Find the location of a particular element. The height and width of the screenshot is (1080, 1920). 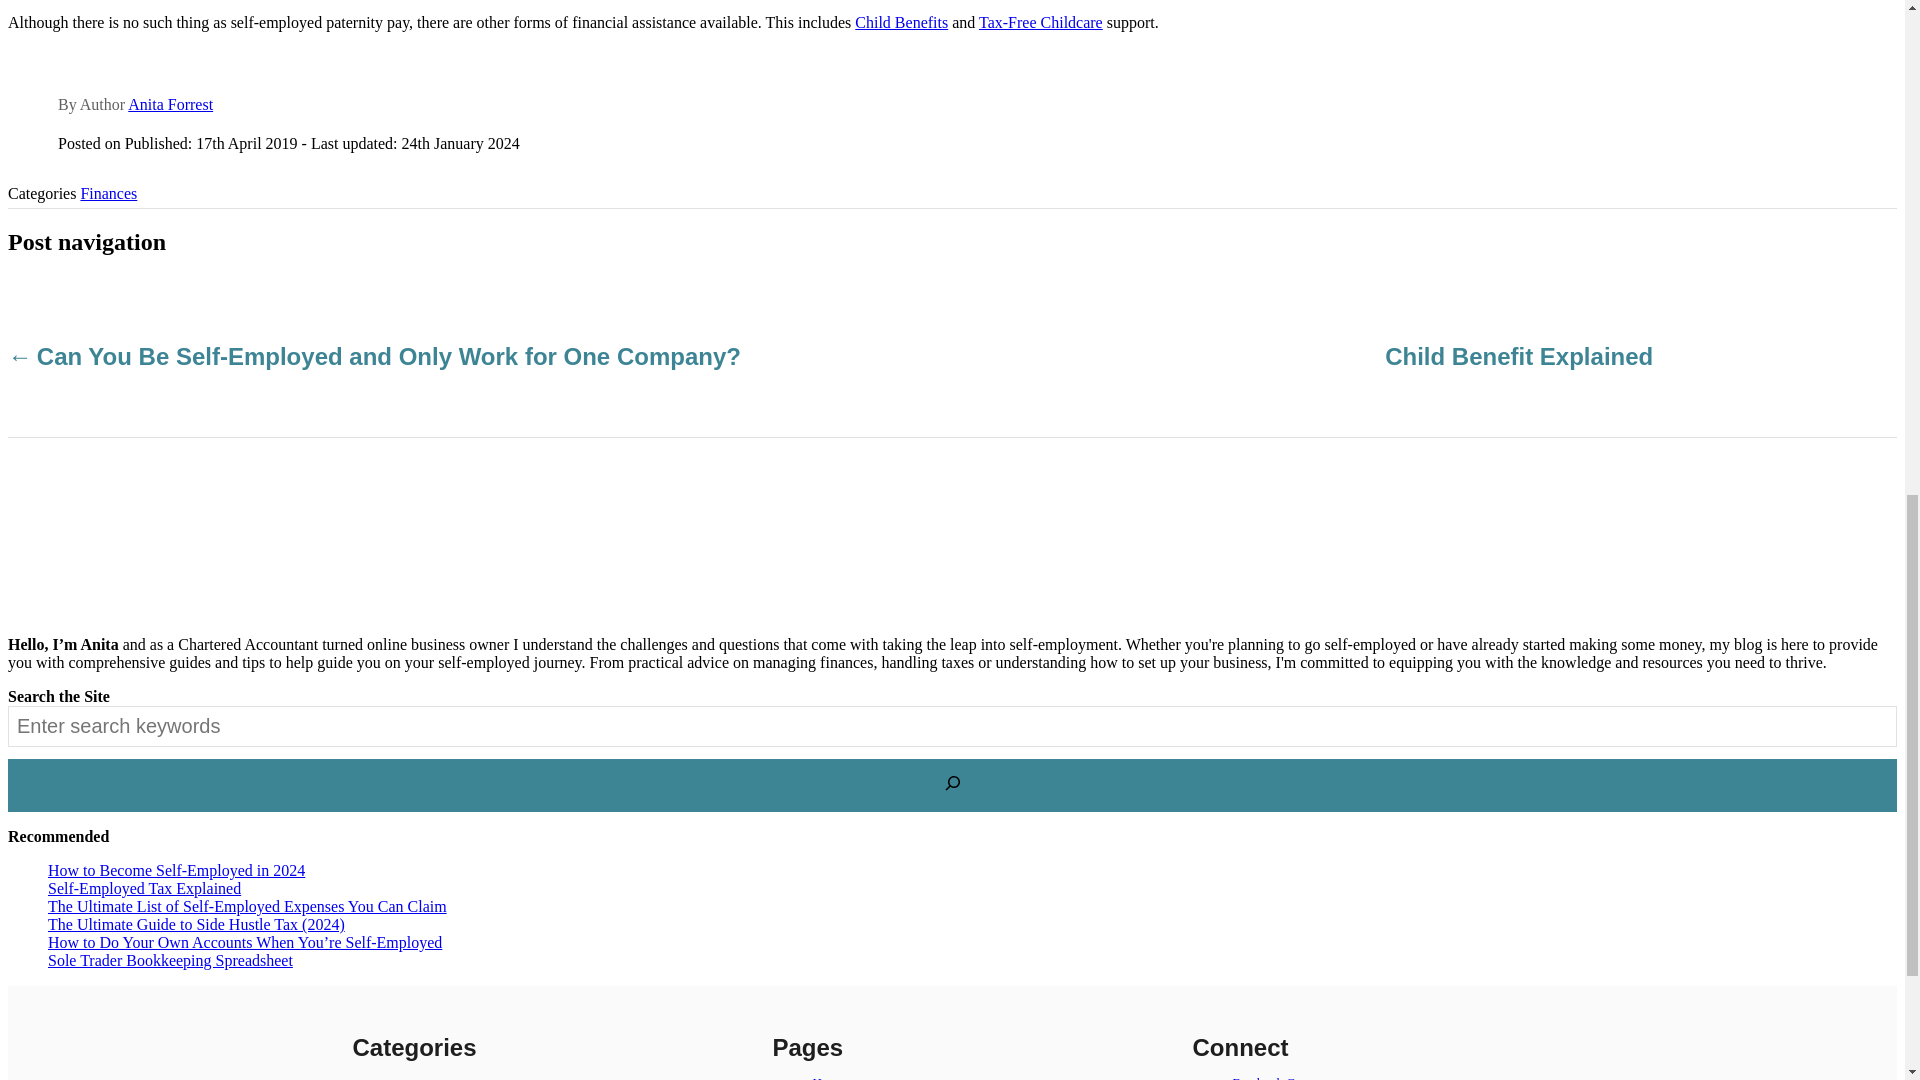

Sole Trader Bookkeeping Spreadsheet is located at coordinates (170, 960).